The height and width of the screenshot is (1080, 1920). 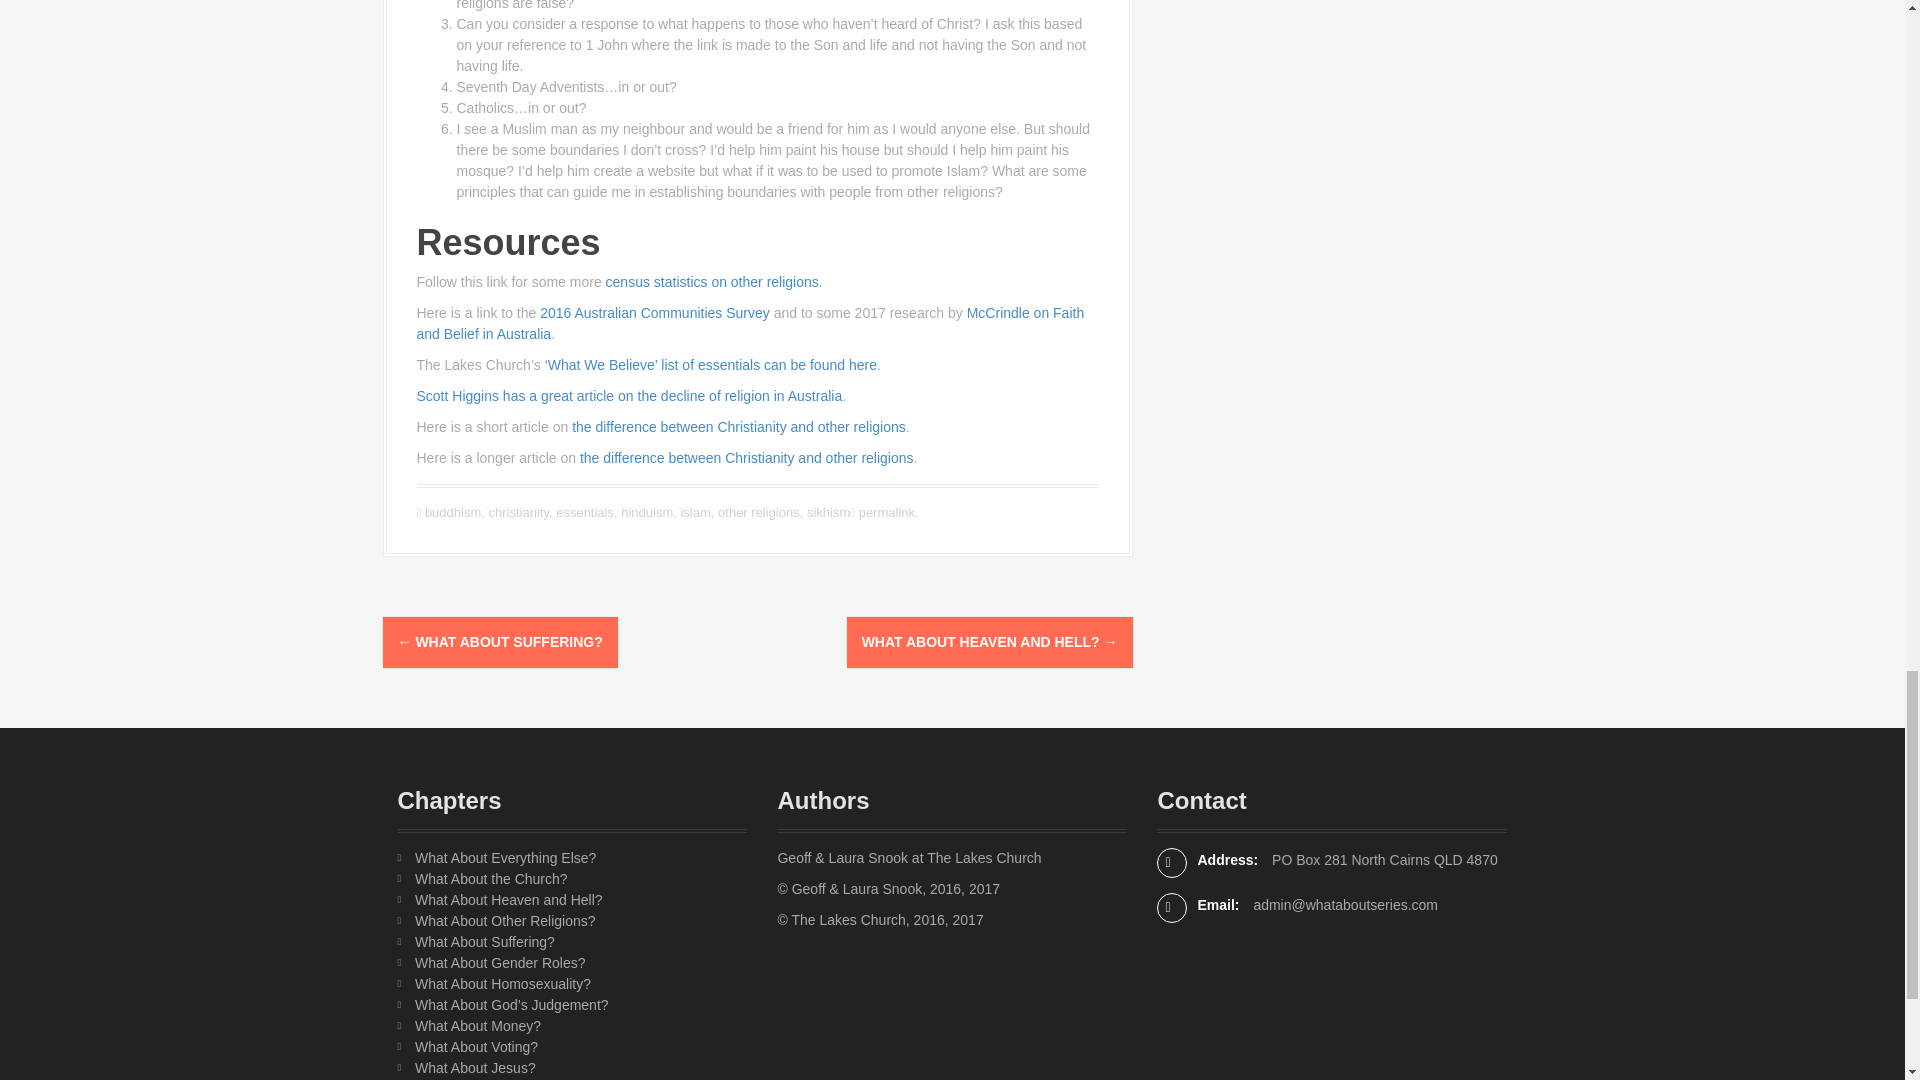 What do you see at coordinates (502, 984) in the screenshot?
I see `What About Homosexuality?` at bounding box center [502, 984].